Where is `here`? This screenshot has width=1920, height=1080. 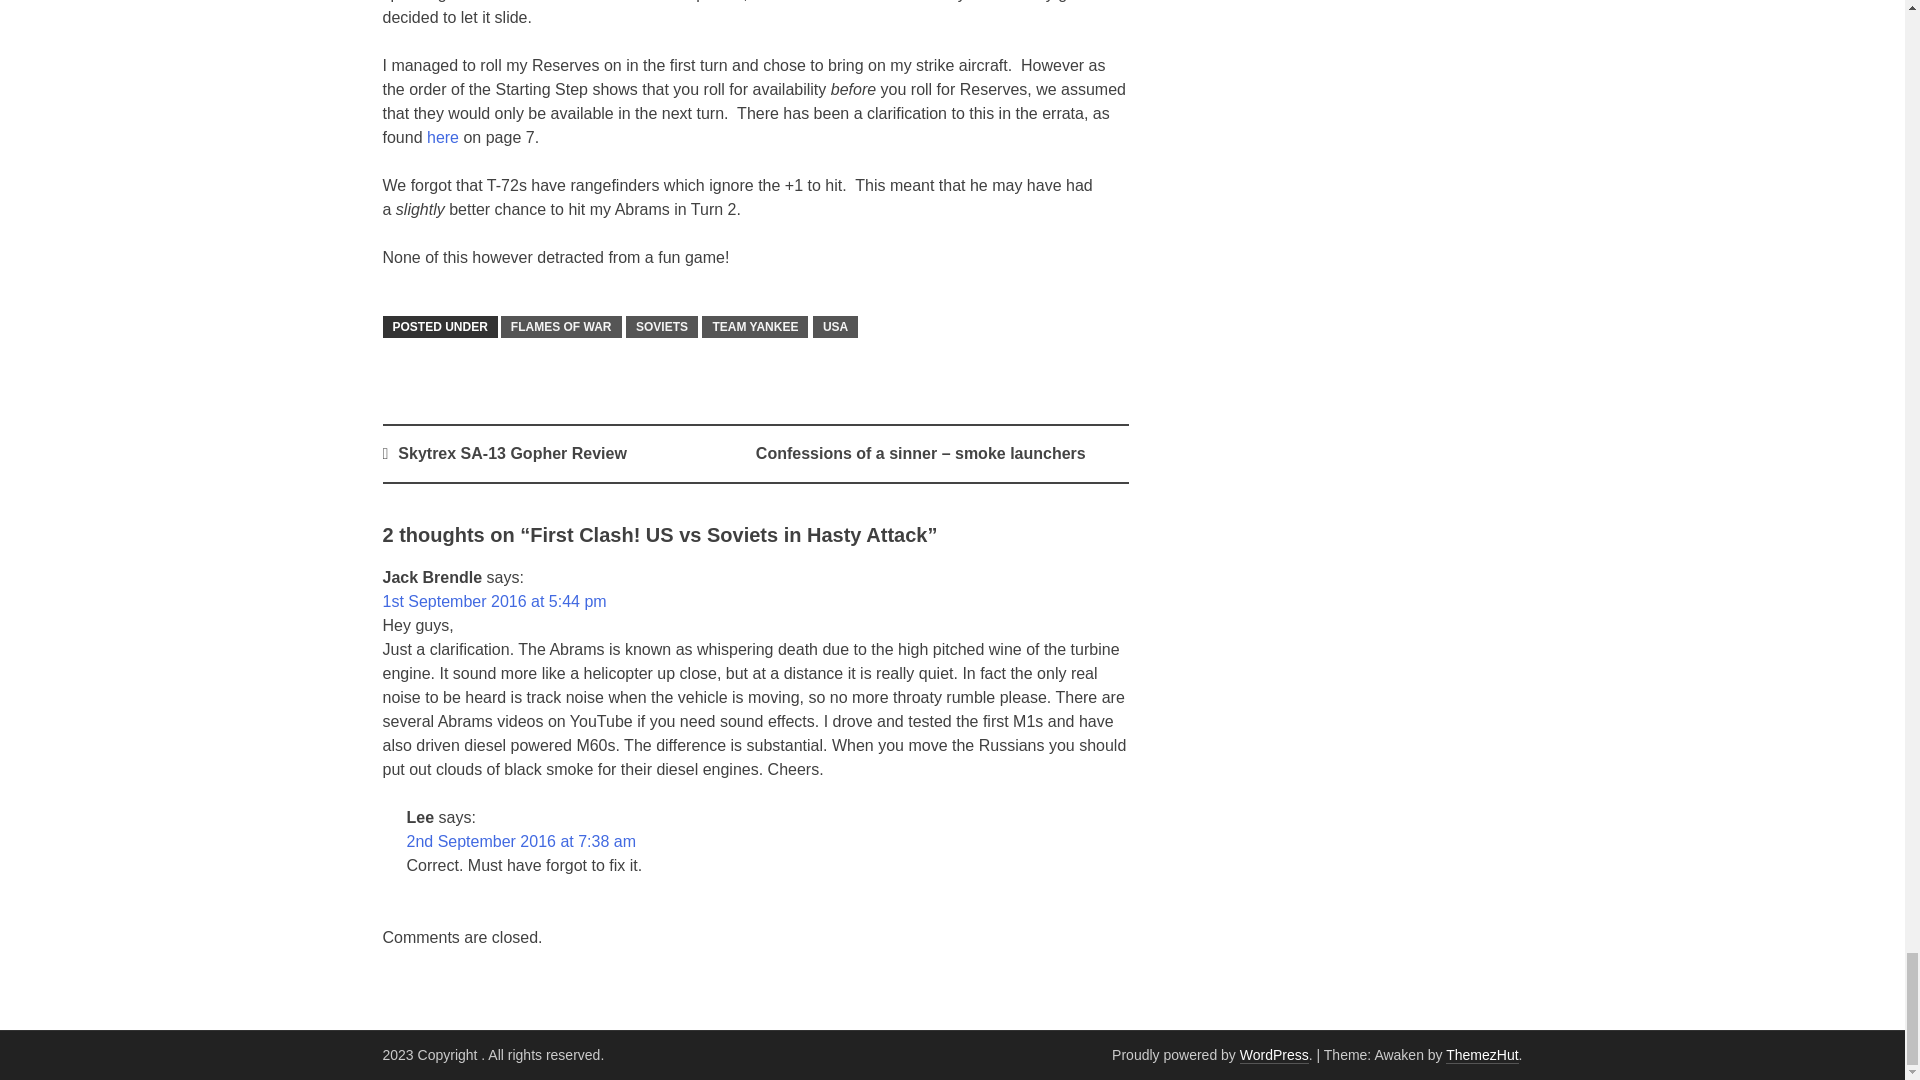 here is located at coordinates (442, 136).